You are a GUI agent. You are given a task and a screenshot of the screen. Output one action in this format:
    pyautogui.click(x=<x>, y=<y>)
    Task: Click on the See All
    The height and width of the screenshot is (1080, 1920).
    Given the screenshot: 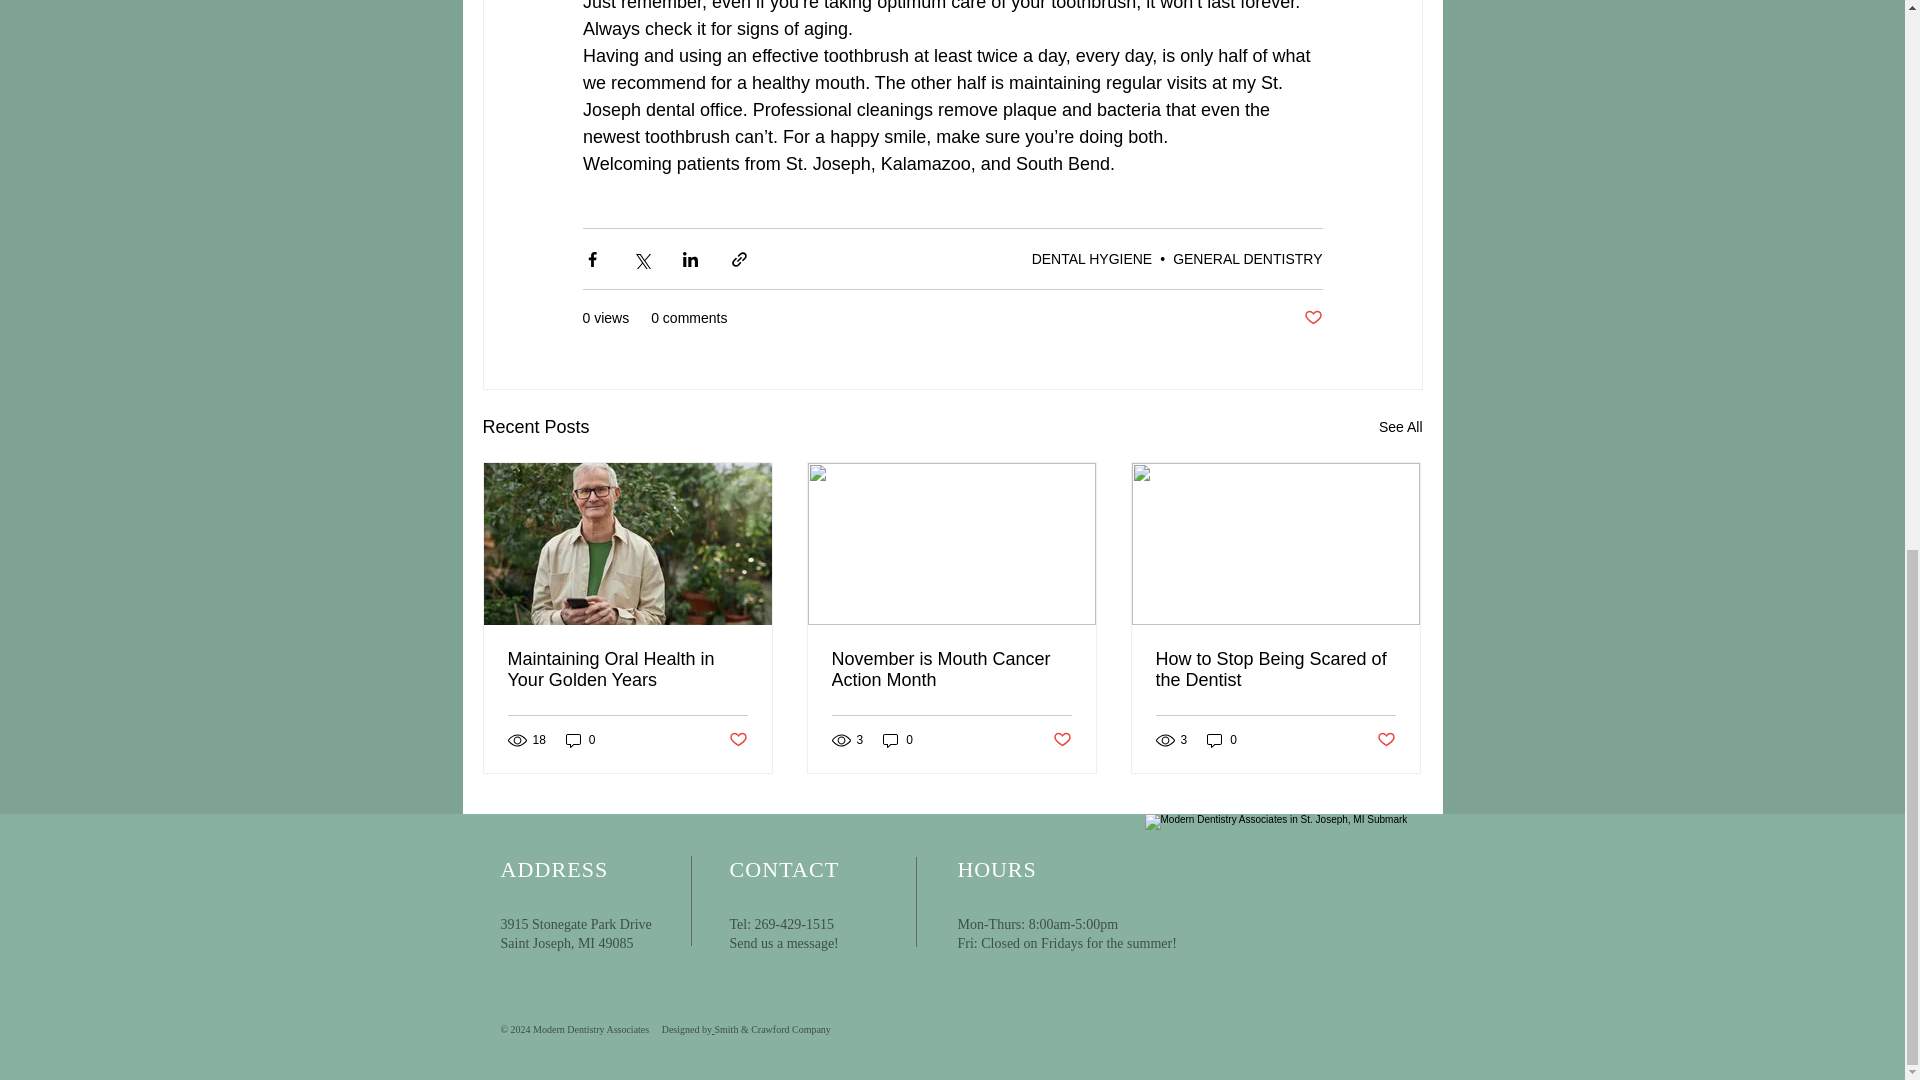 What is the action you would take?
    pyautogui.click(x=1400, y=426)
    